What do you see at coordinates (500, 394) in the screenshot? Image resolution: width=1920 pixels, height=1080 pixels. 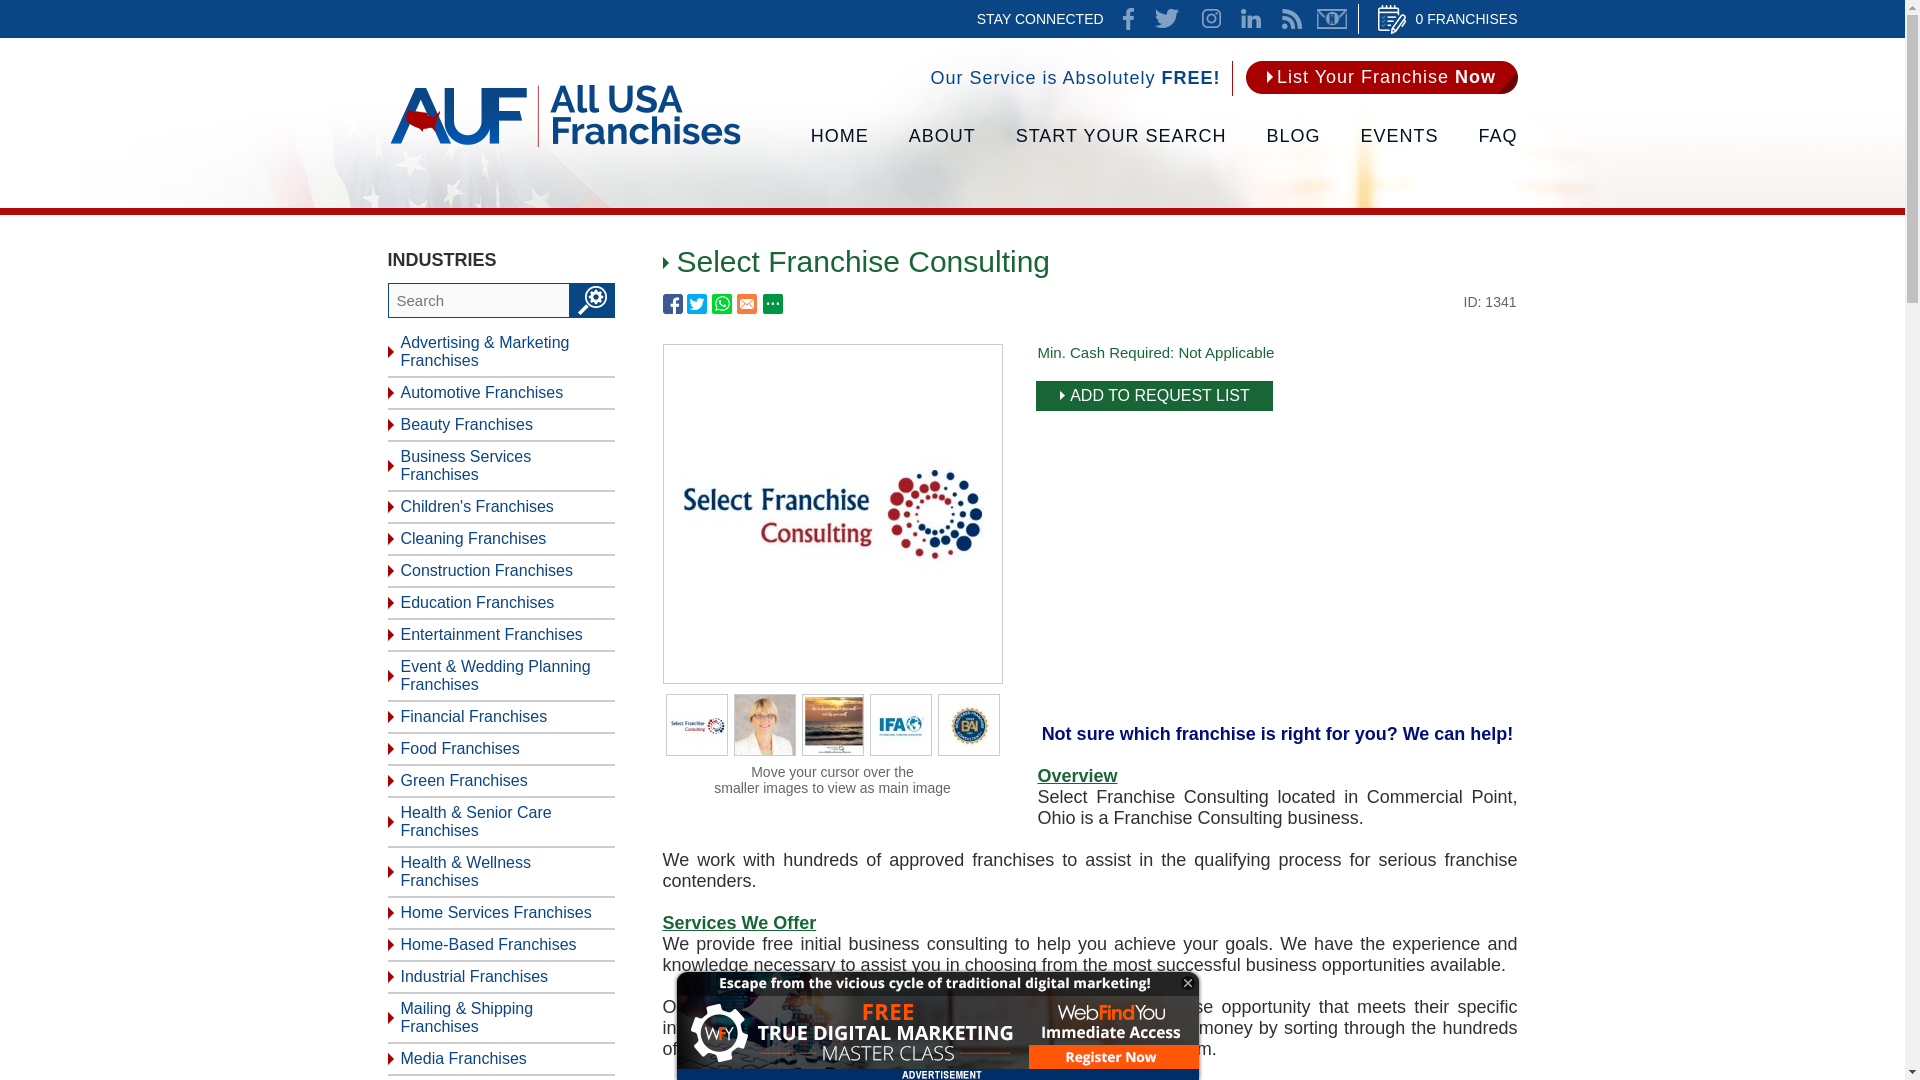 I see `Automotive Franchises` at bounding box center [500, 394].